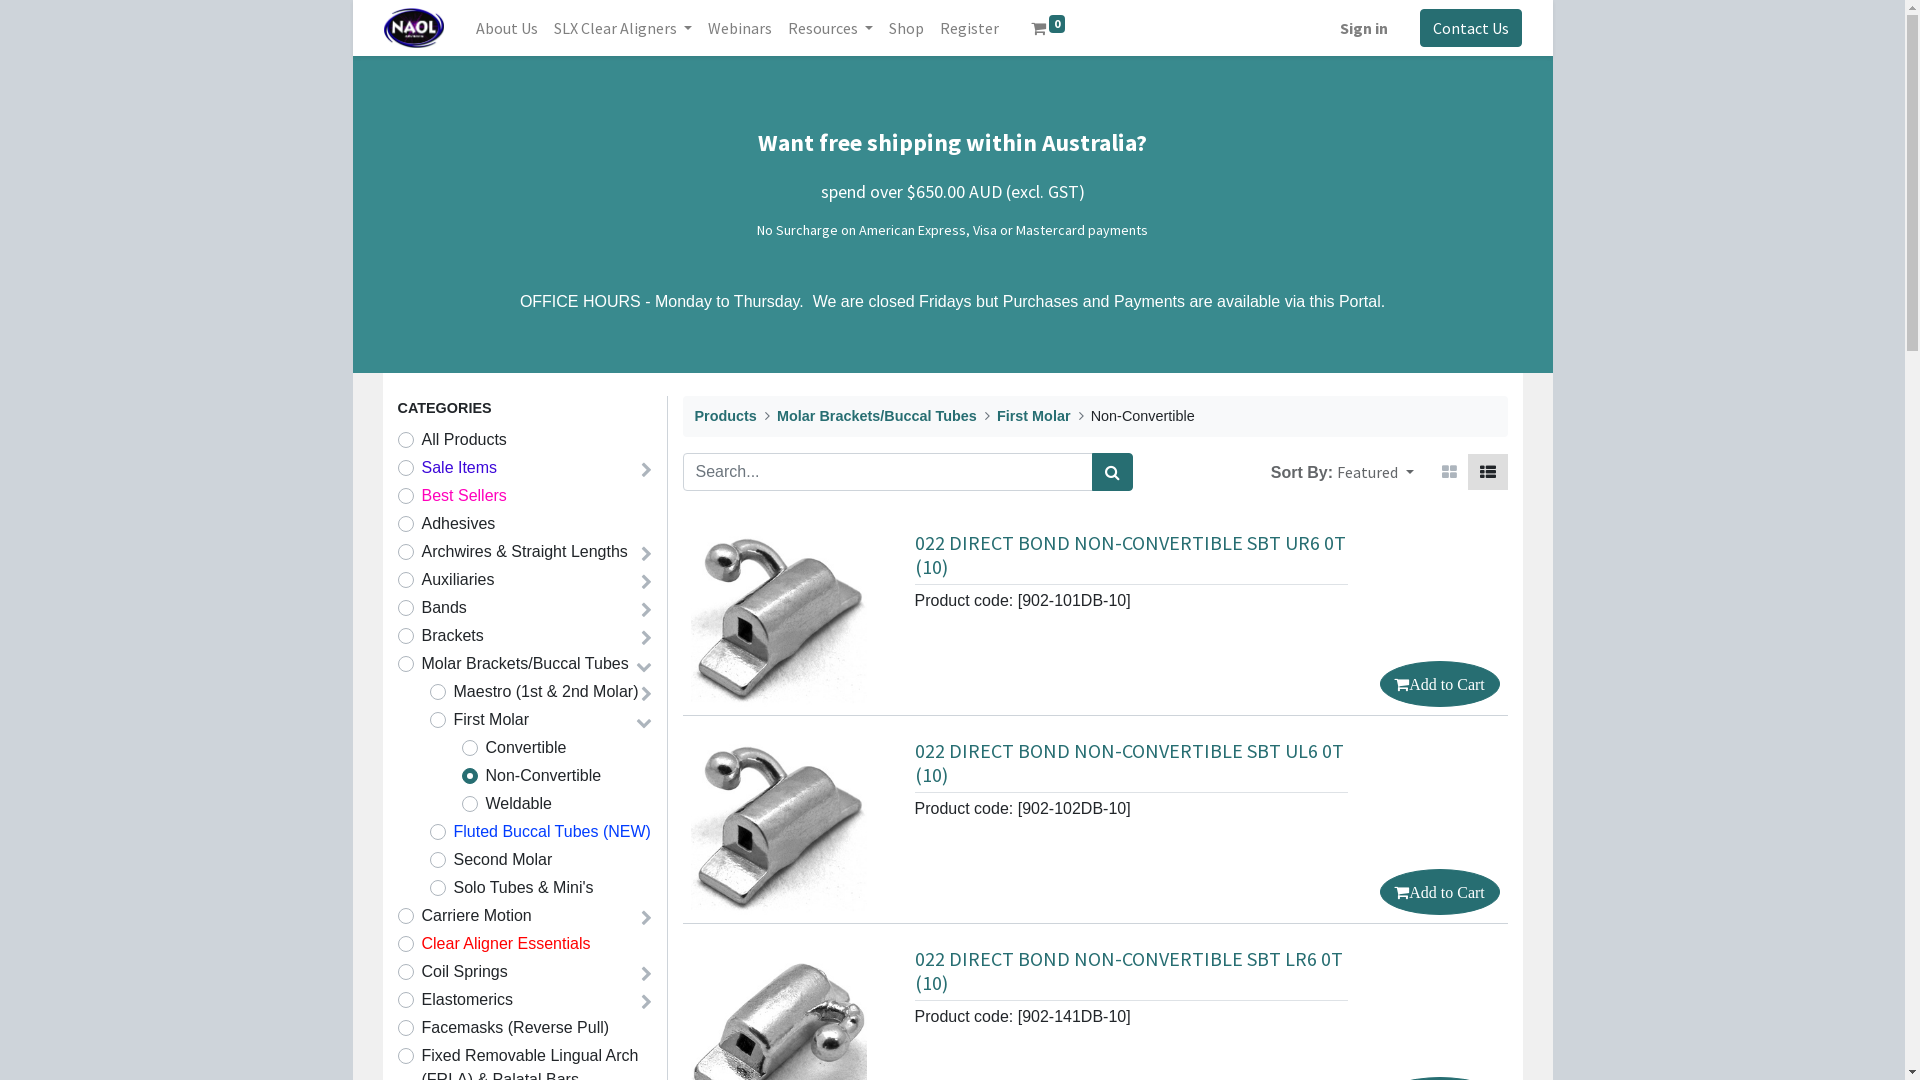 The width and height of the screenshot is (1920, 1080). What do you see at coordinates (646, 554) in the screenshot?
I see `Fold` at bounding box center [646, 554].